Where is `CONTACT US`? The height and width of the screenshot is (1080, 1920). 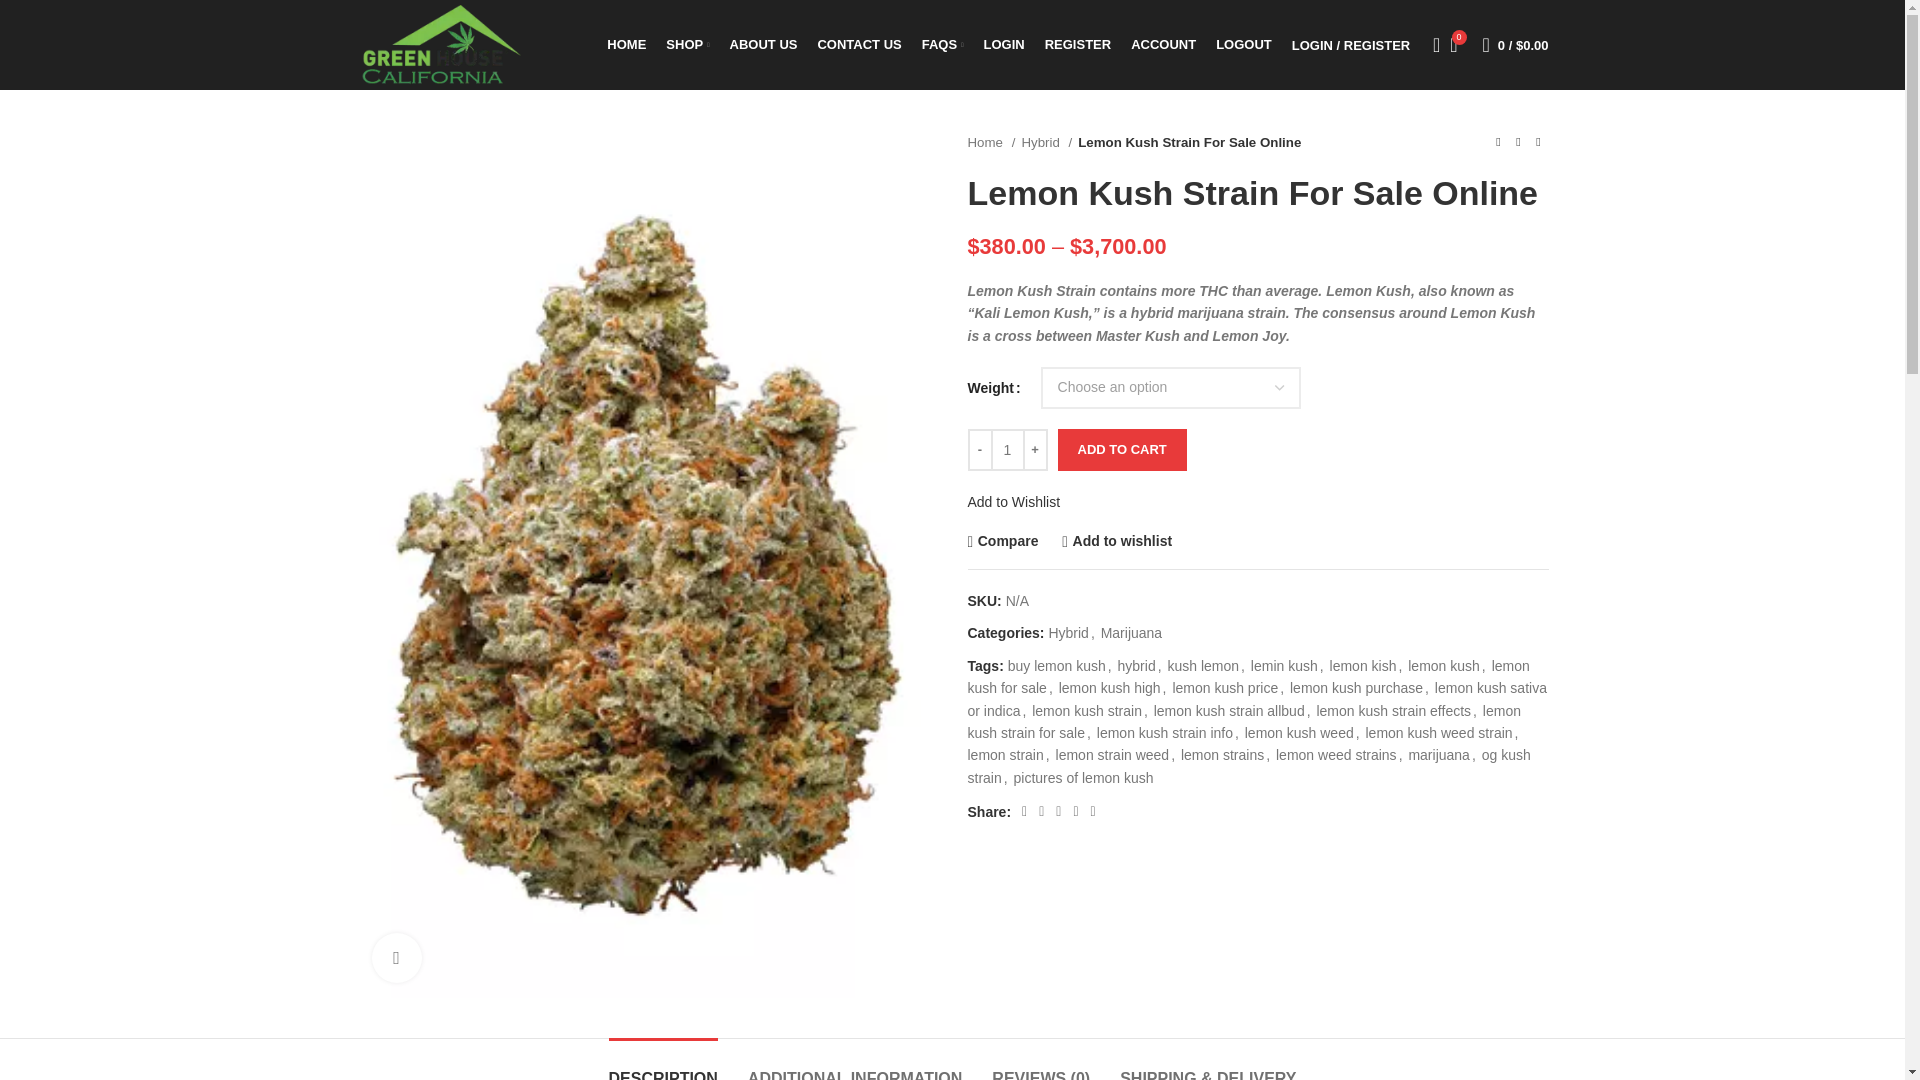
CONTACT US is located at coordinates (858, 44).